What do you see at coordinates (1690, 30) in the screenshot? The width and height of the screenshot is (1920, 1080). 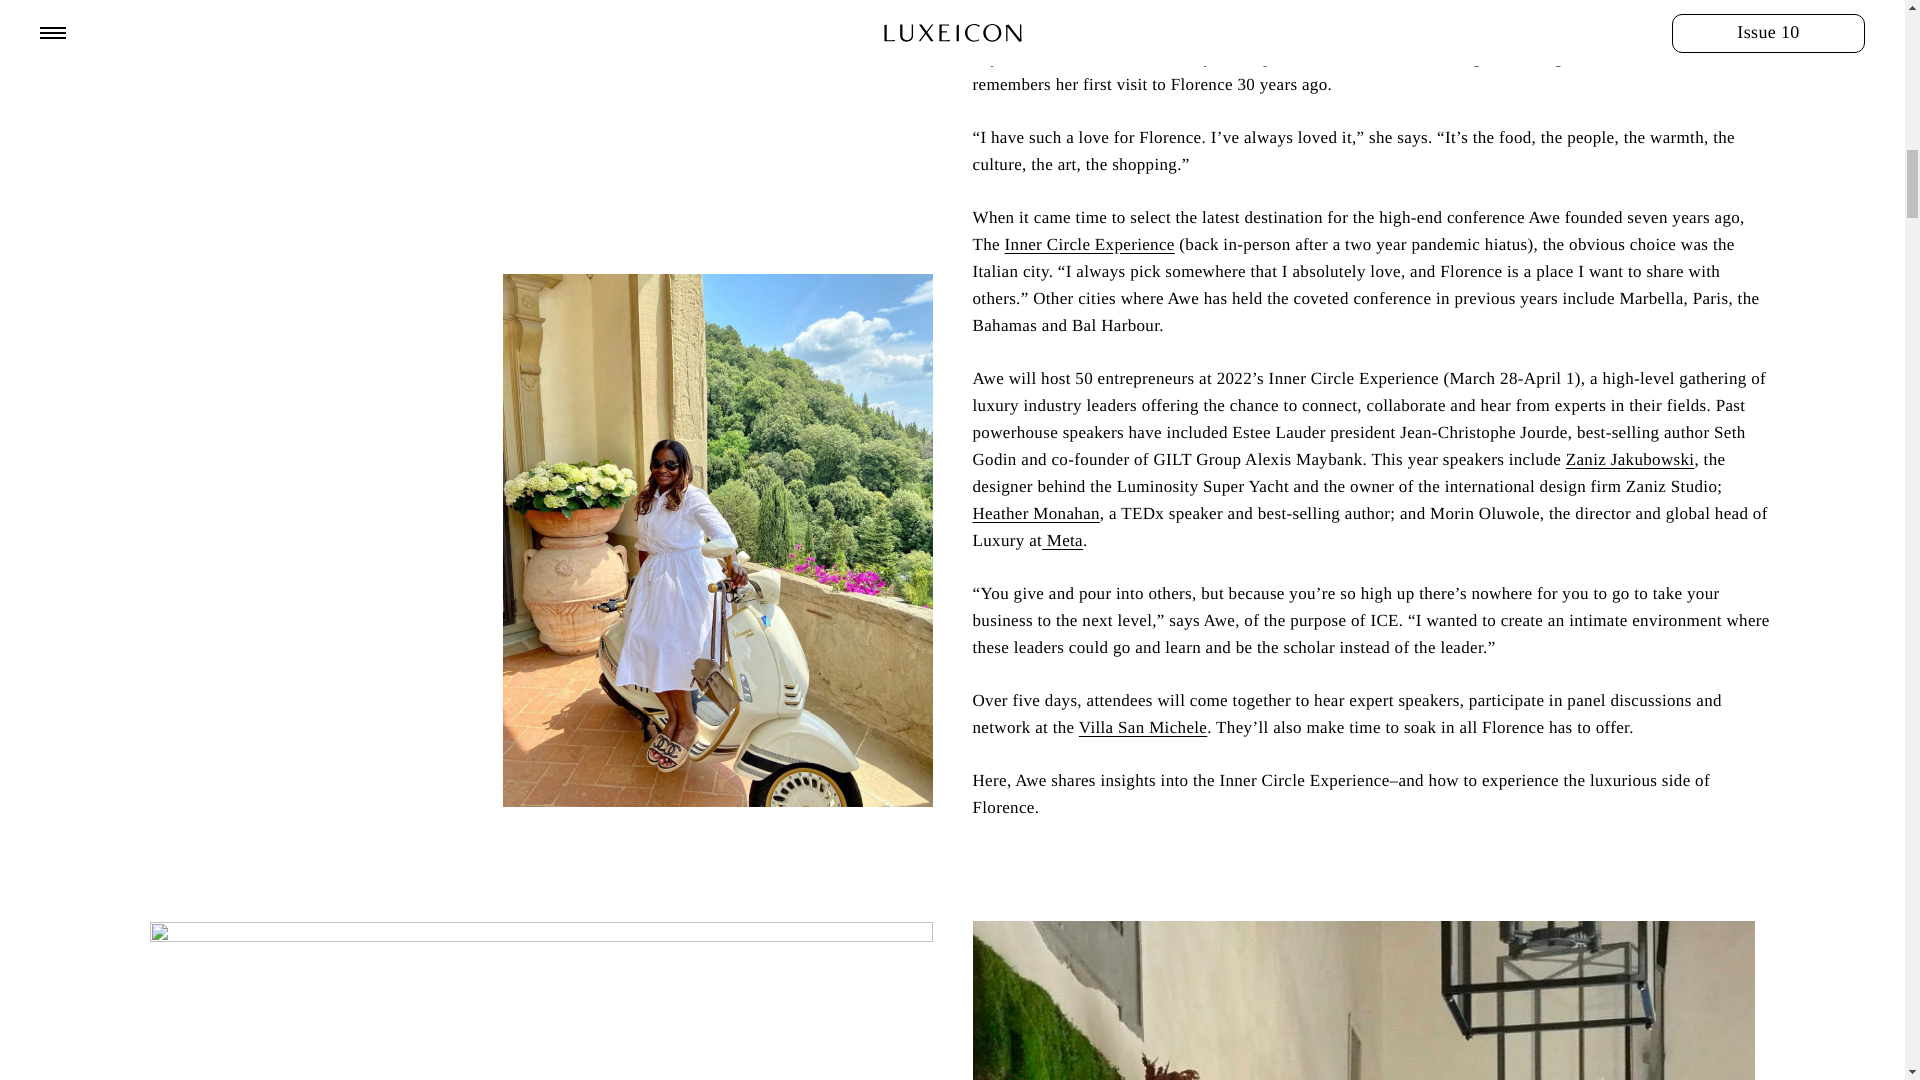 I see `Eazy Gyft` at bounding box center [1690, 30].